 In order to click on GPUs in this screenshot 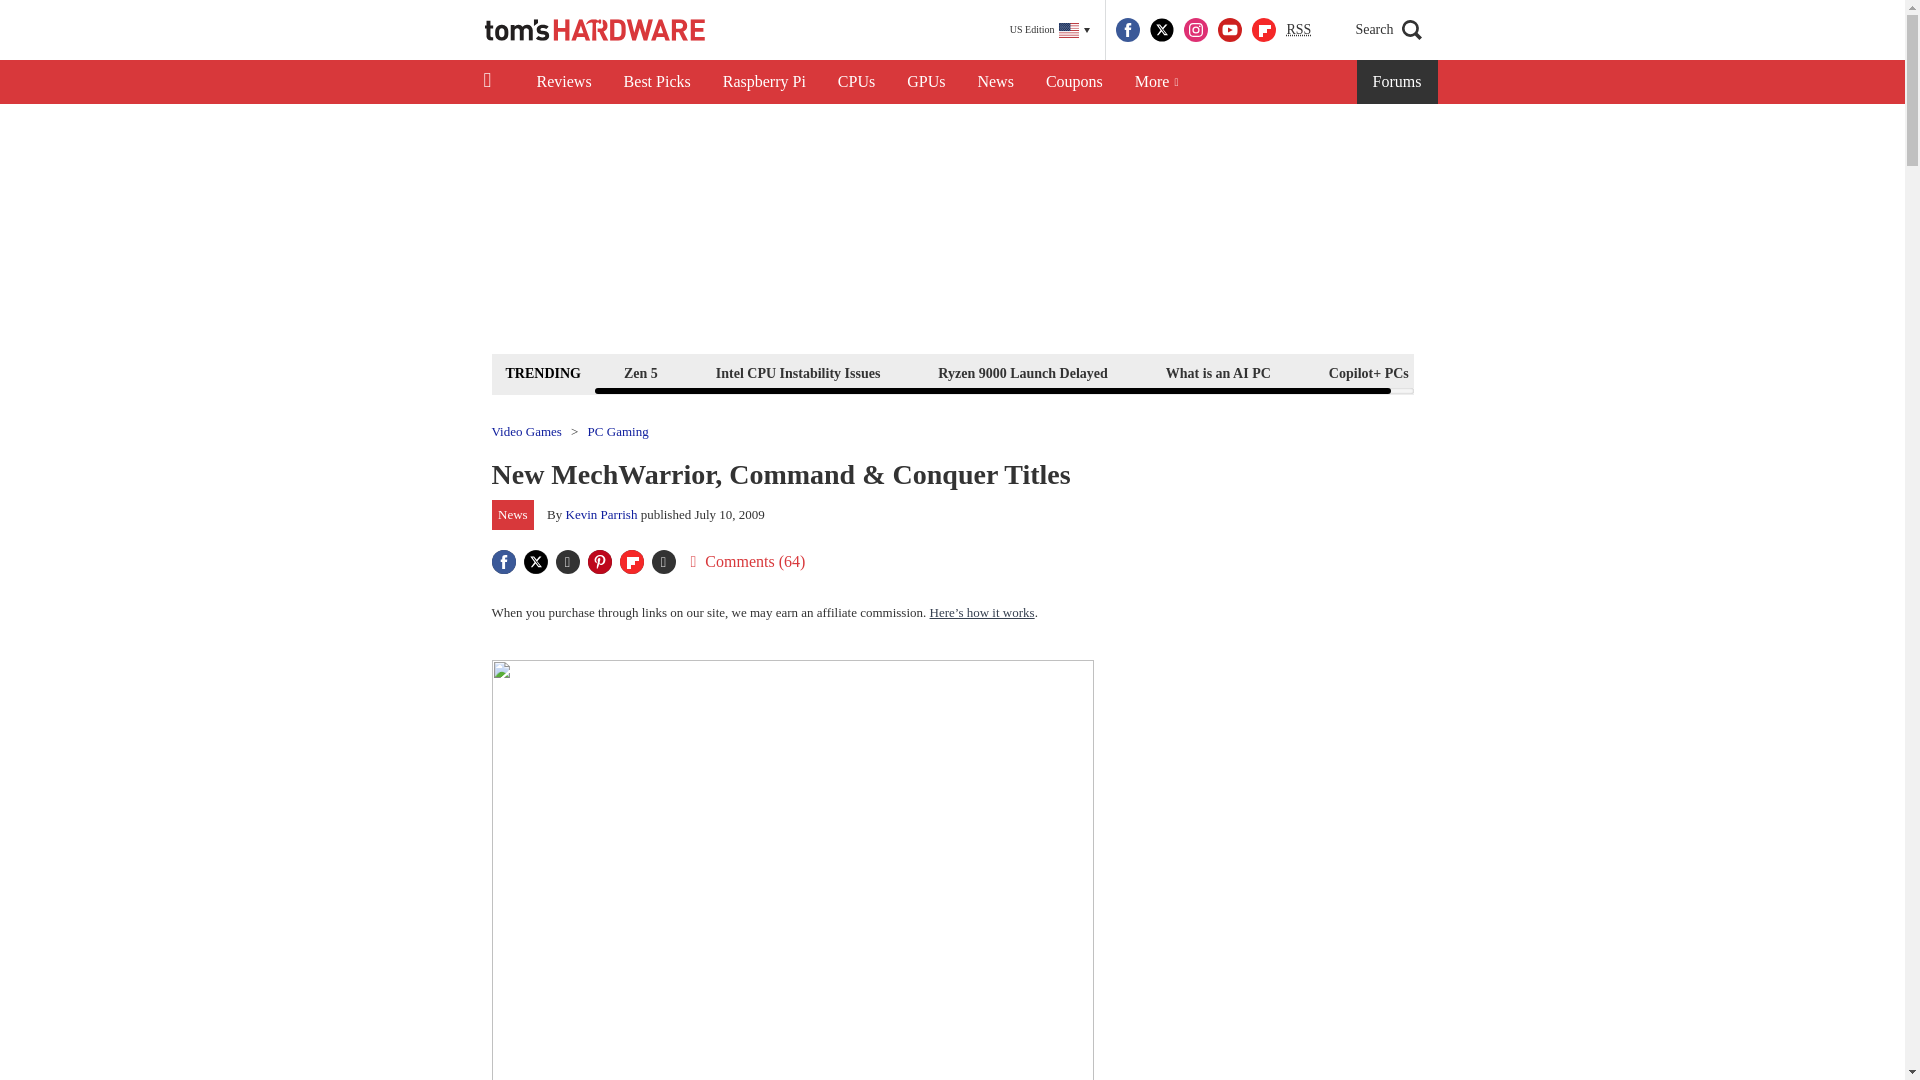, I will do `click(926, 82)`.